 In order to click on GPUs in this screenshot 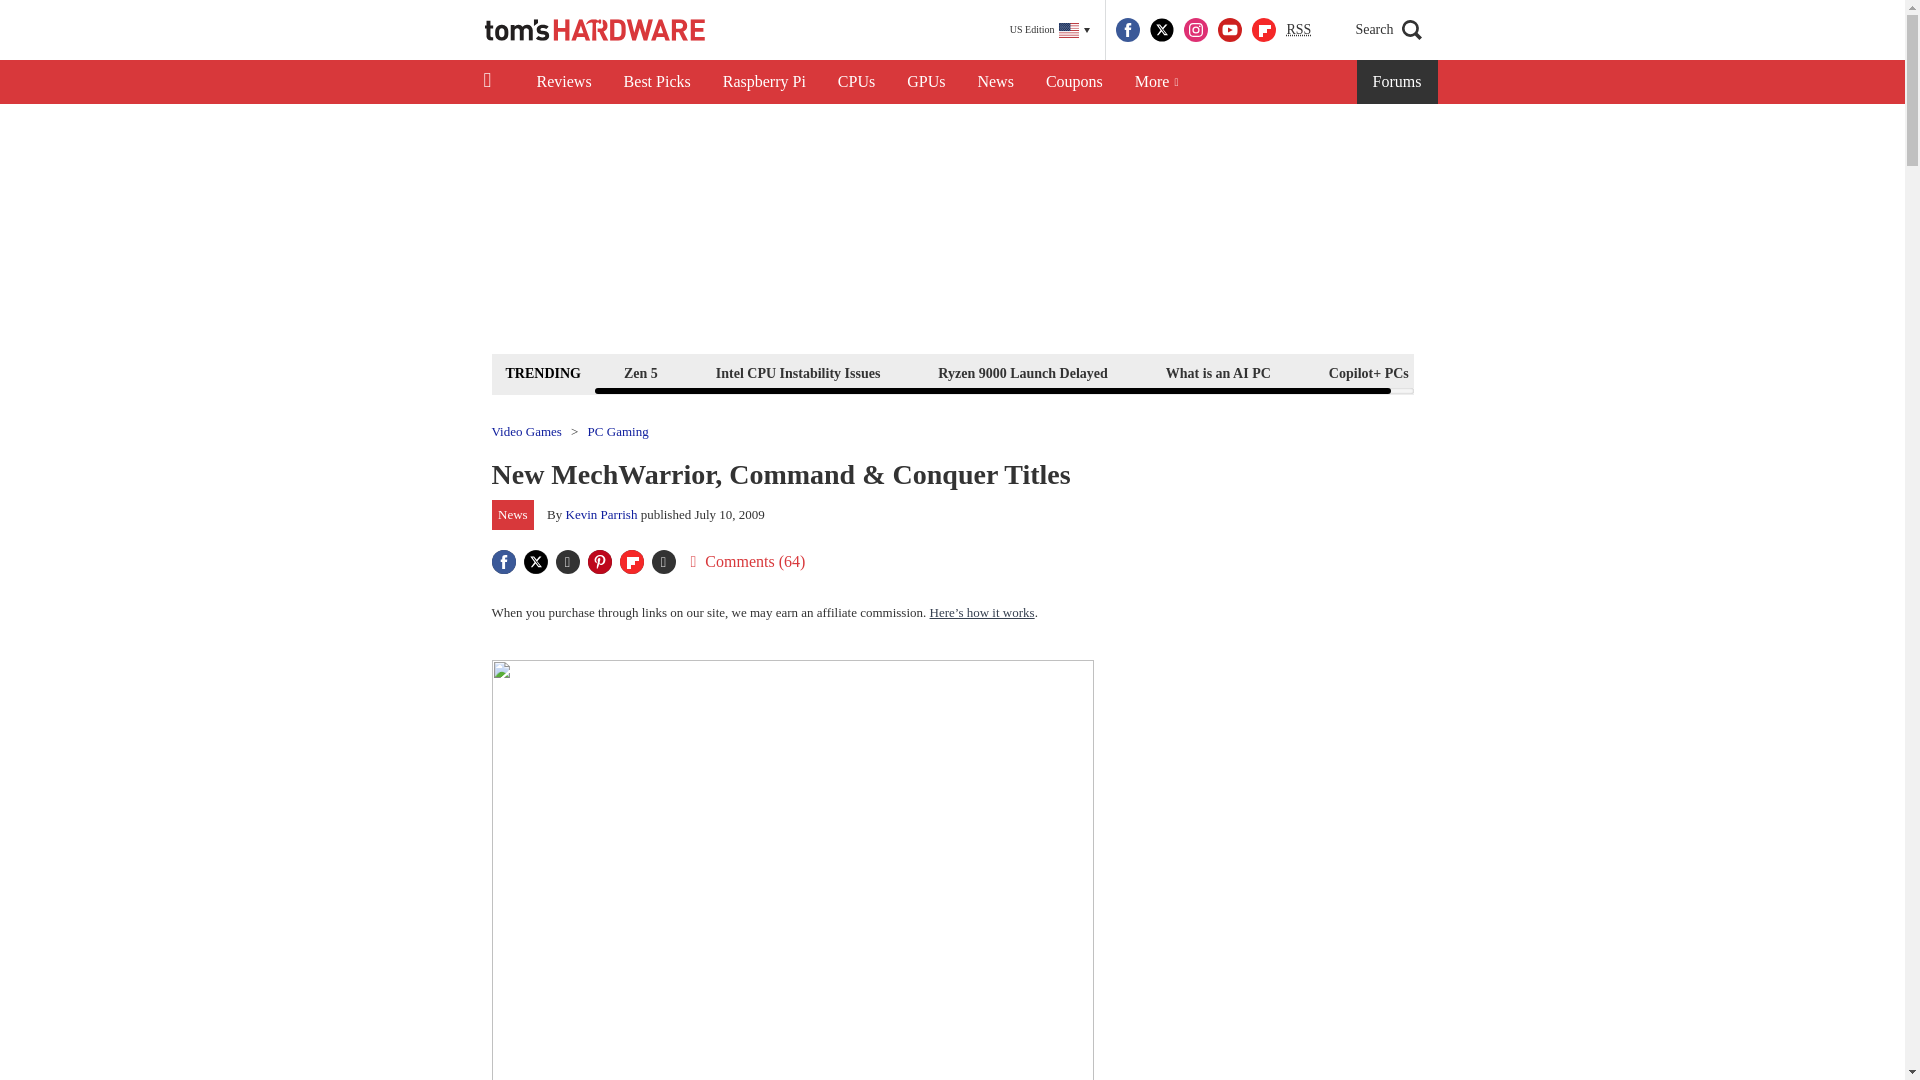, I will do `click(926, 82)`.